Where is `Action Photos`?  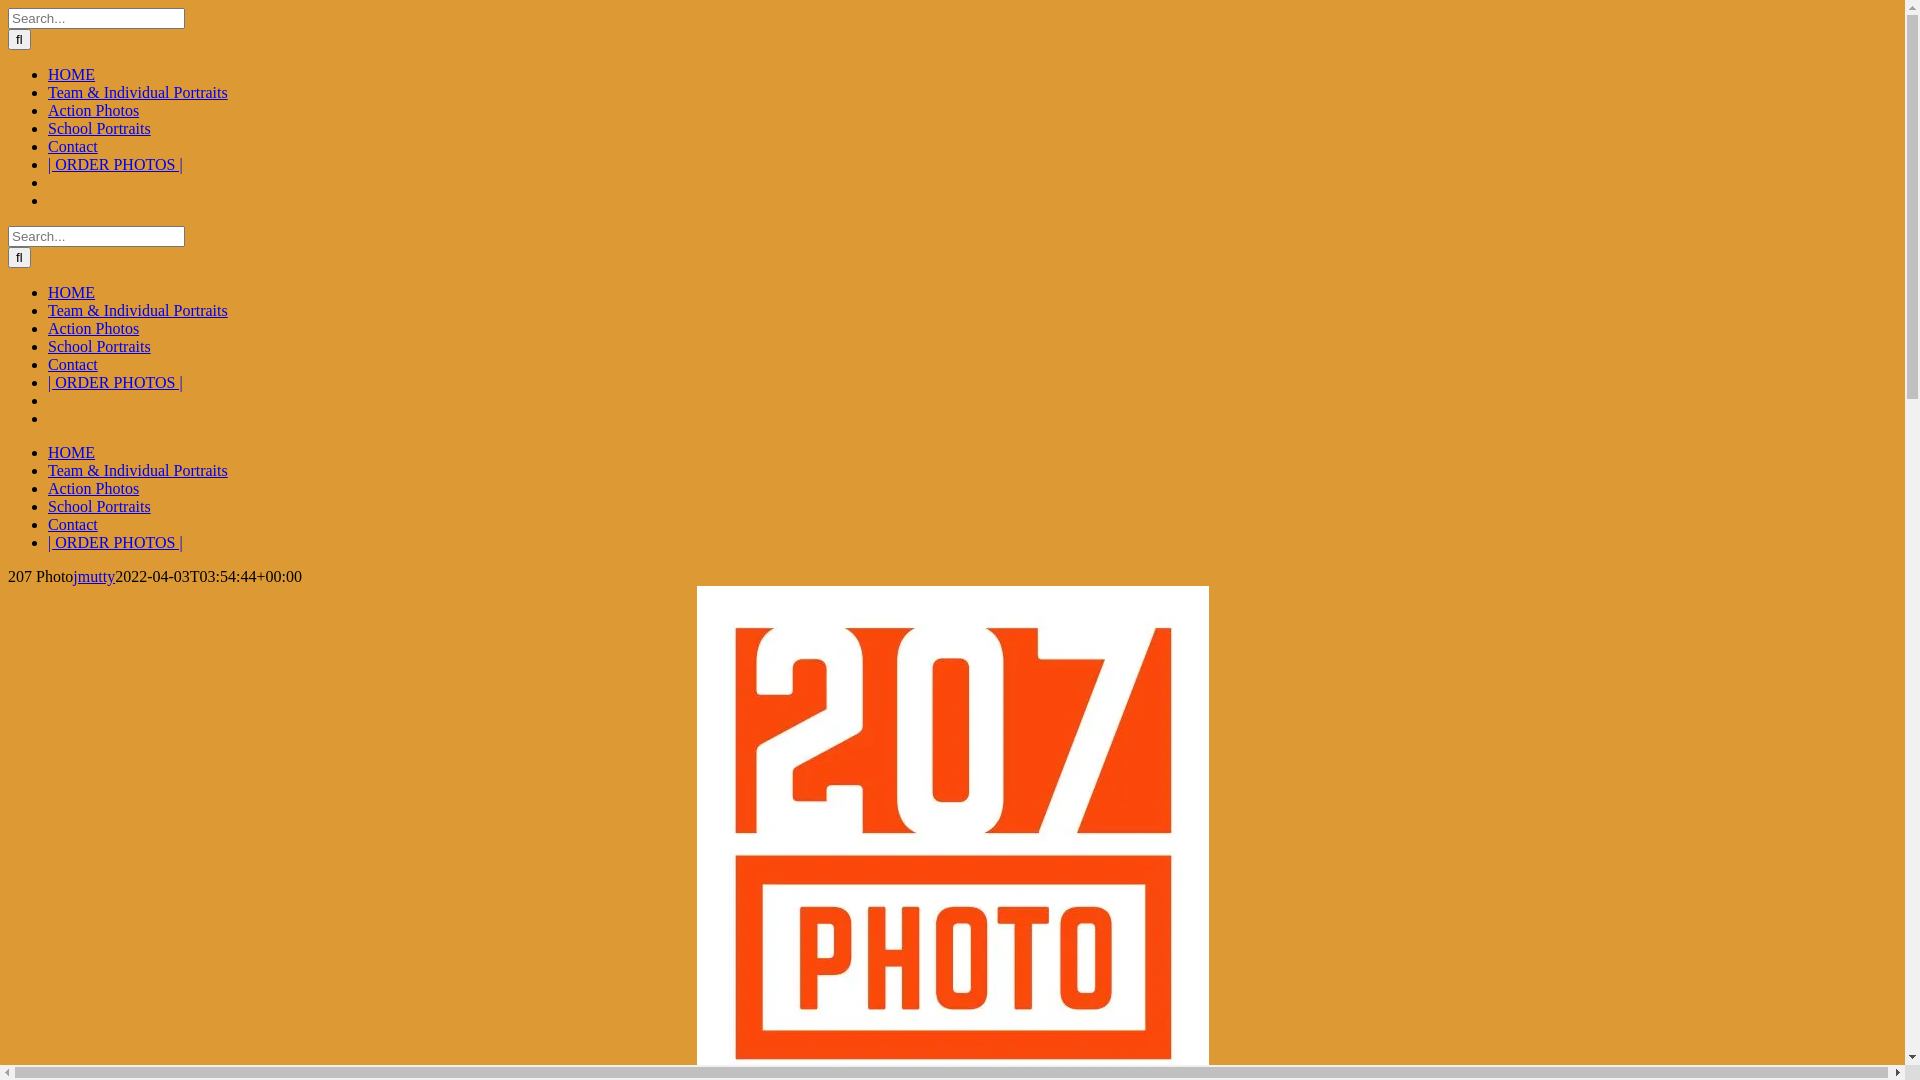 Action Photos is located at coordinates (94, 328).